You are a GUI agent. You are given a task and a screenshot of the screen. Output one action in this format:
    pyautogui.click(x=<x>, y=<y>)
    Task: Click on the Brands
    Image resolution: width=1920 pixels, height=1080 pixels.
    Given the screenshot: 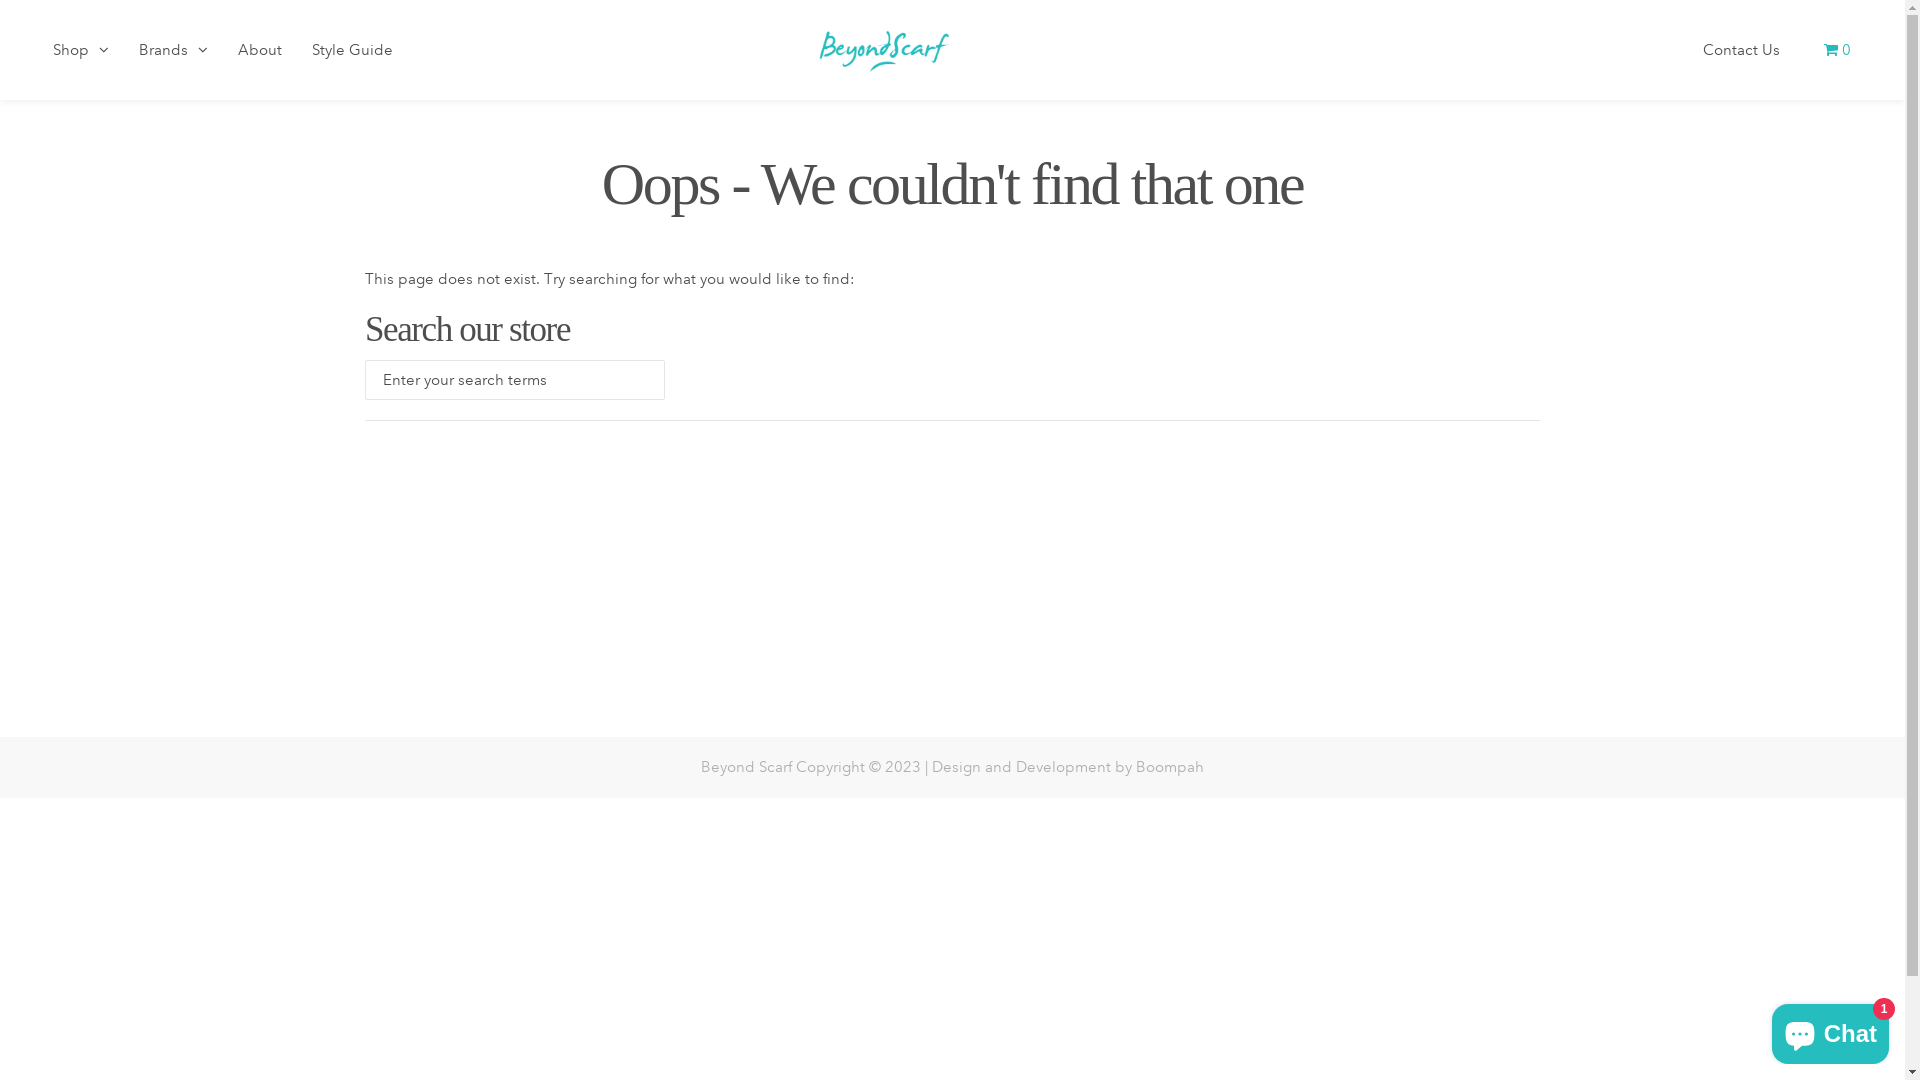 What is the action you would take?
    pyautogui.click(x=174, y=58)
    